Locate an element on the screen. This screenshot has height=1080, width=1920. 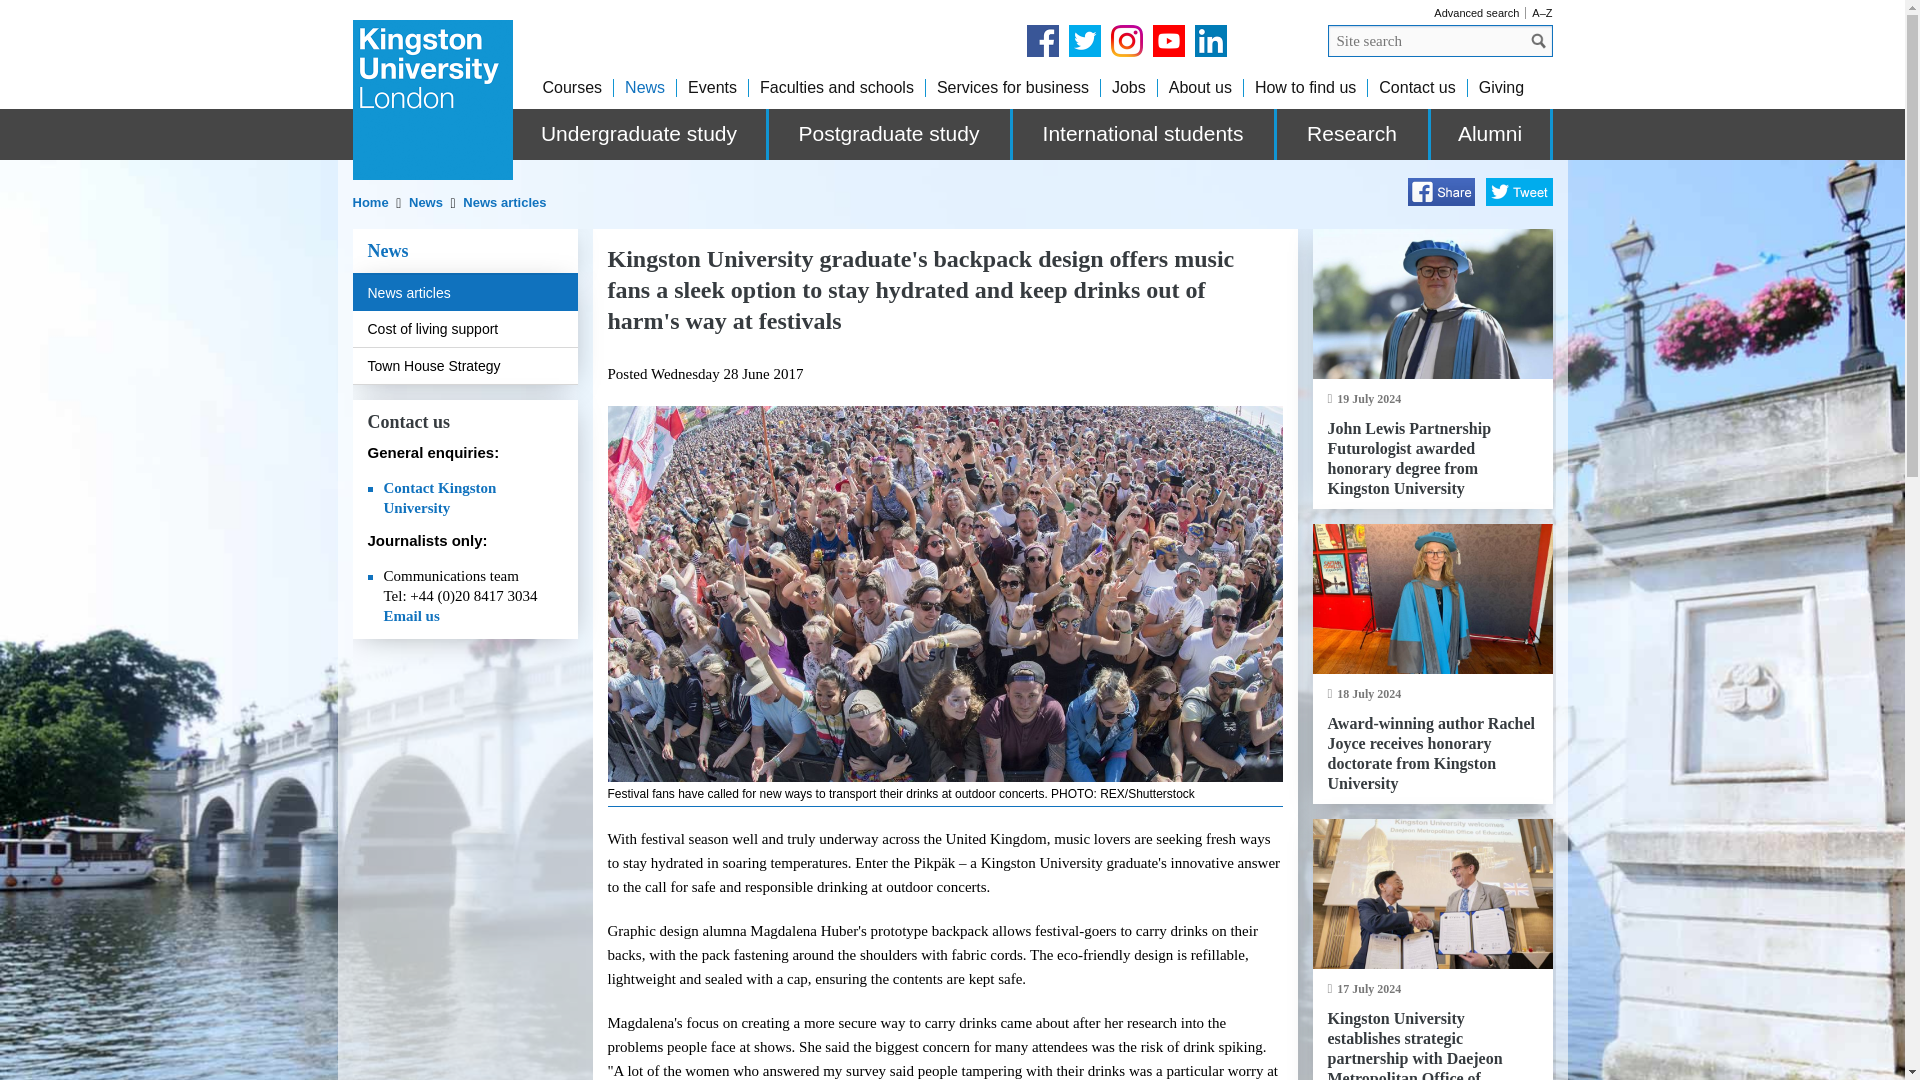
News is located at coordinates (644, 87).